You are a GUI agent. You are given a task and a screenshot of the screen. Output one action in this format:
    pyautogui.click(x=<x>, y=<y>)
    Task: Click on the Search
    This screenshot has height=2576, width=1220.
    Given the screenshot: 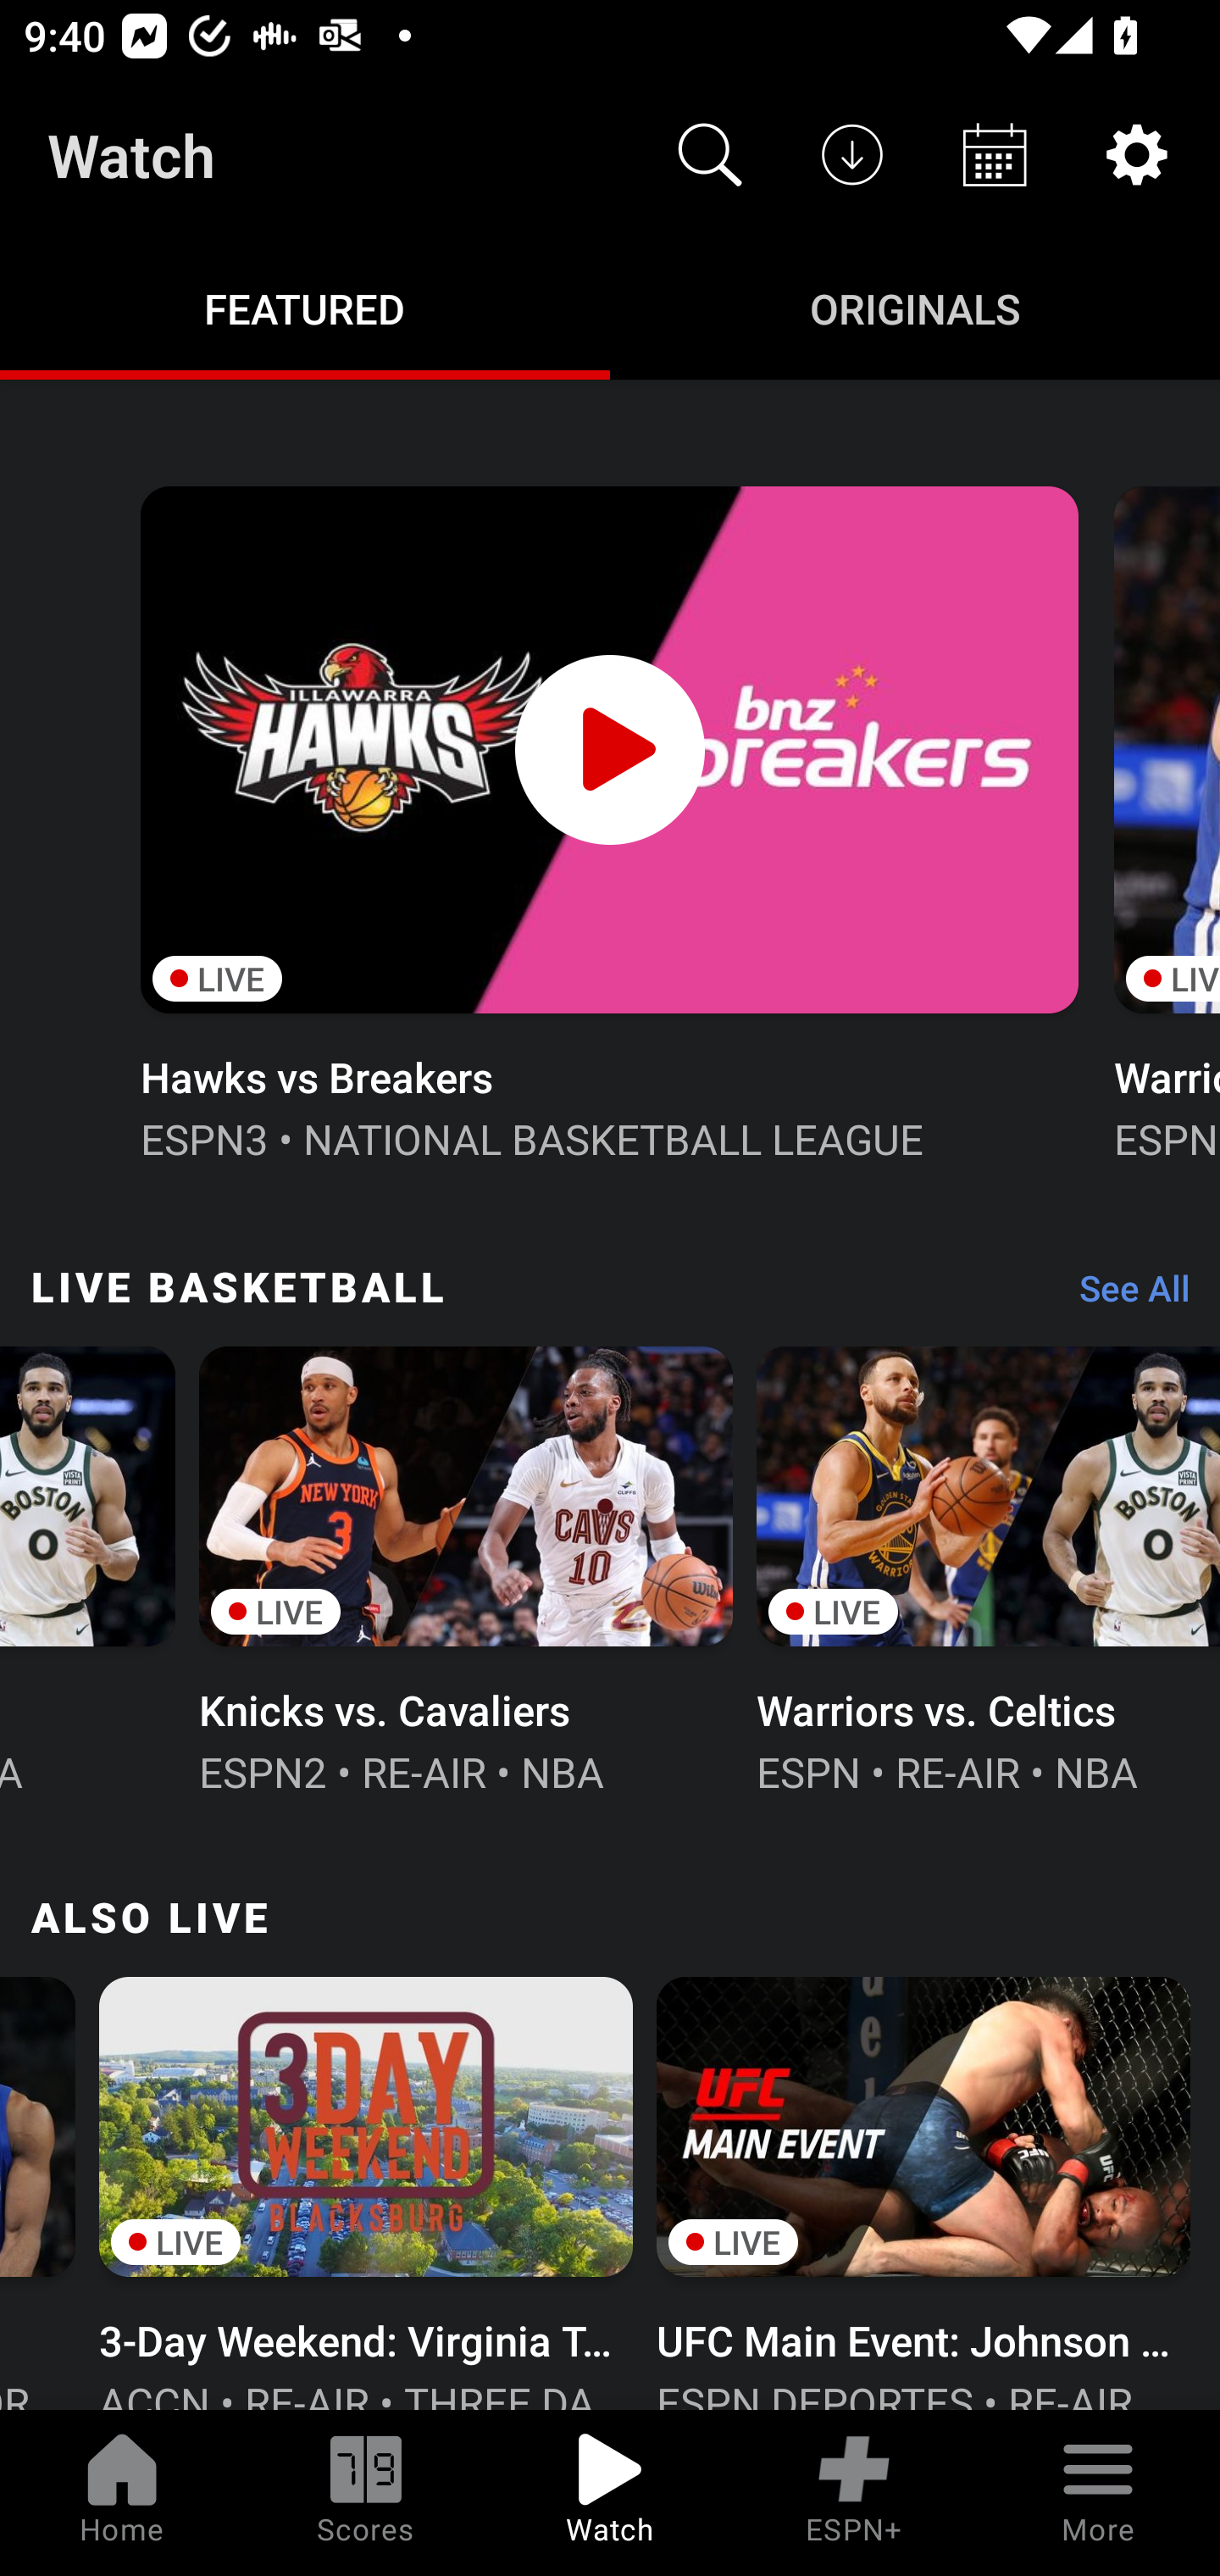 What is the action you would take?
    pyautogui.click(x=710, y=154)
    